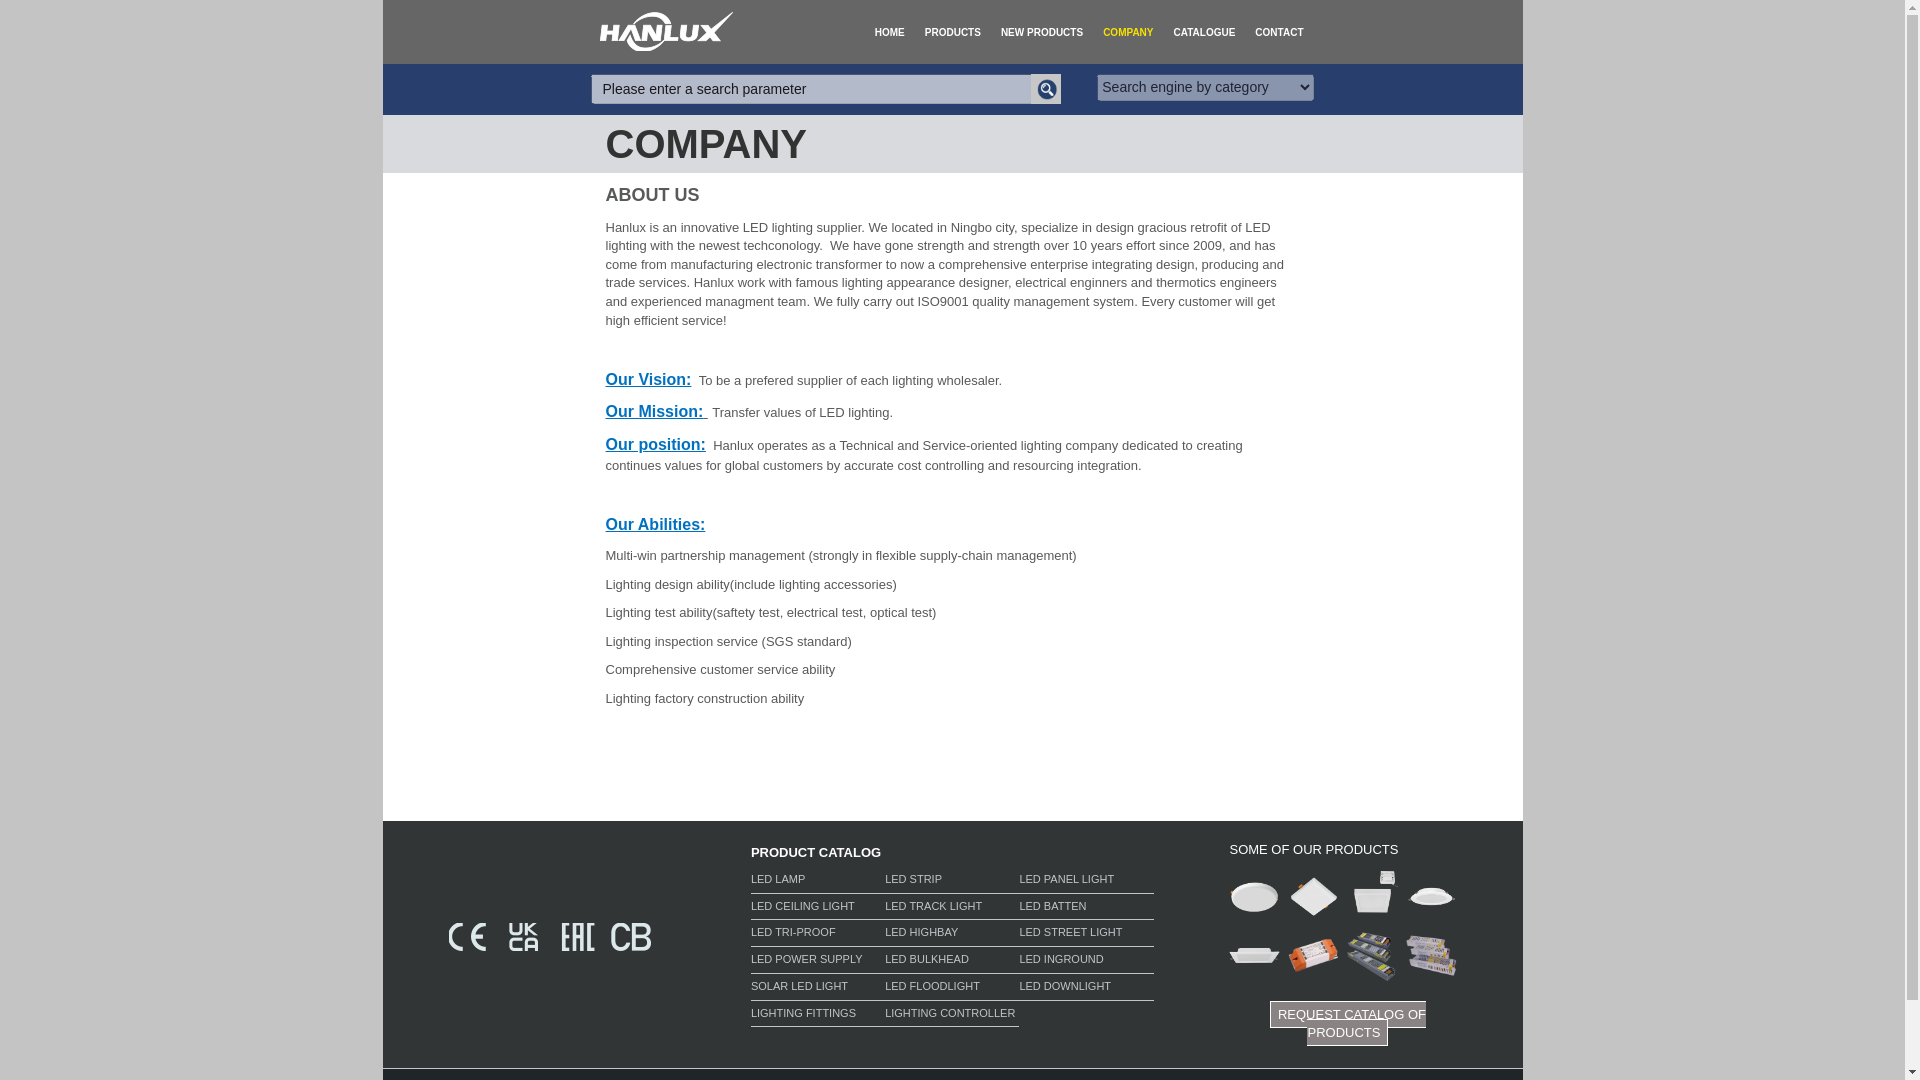 The width and height of the screenshot is (1920, 1080). What do you see at coordinates (1086, 989) in the screenshot?
I see `LED DOWNLIGHT` at bounding box center [1086, 989].